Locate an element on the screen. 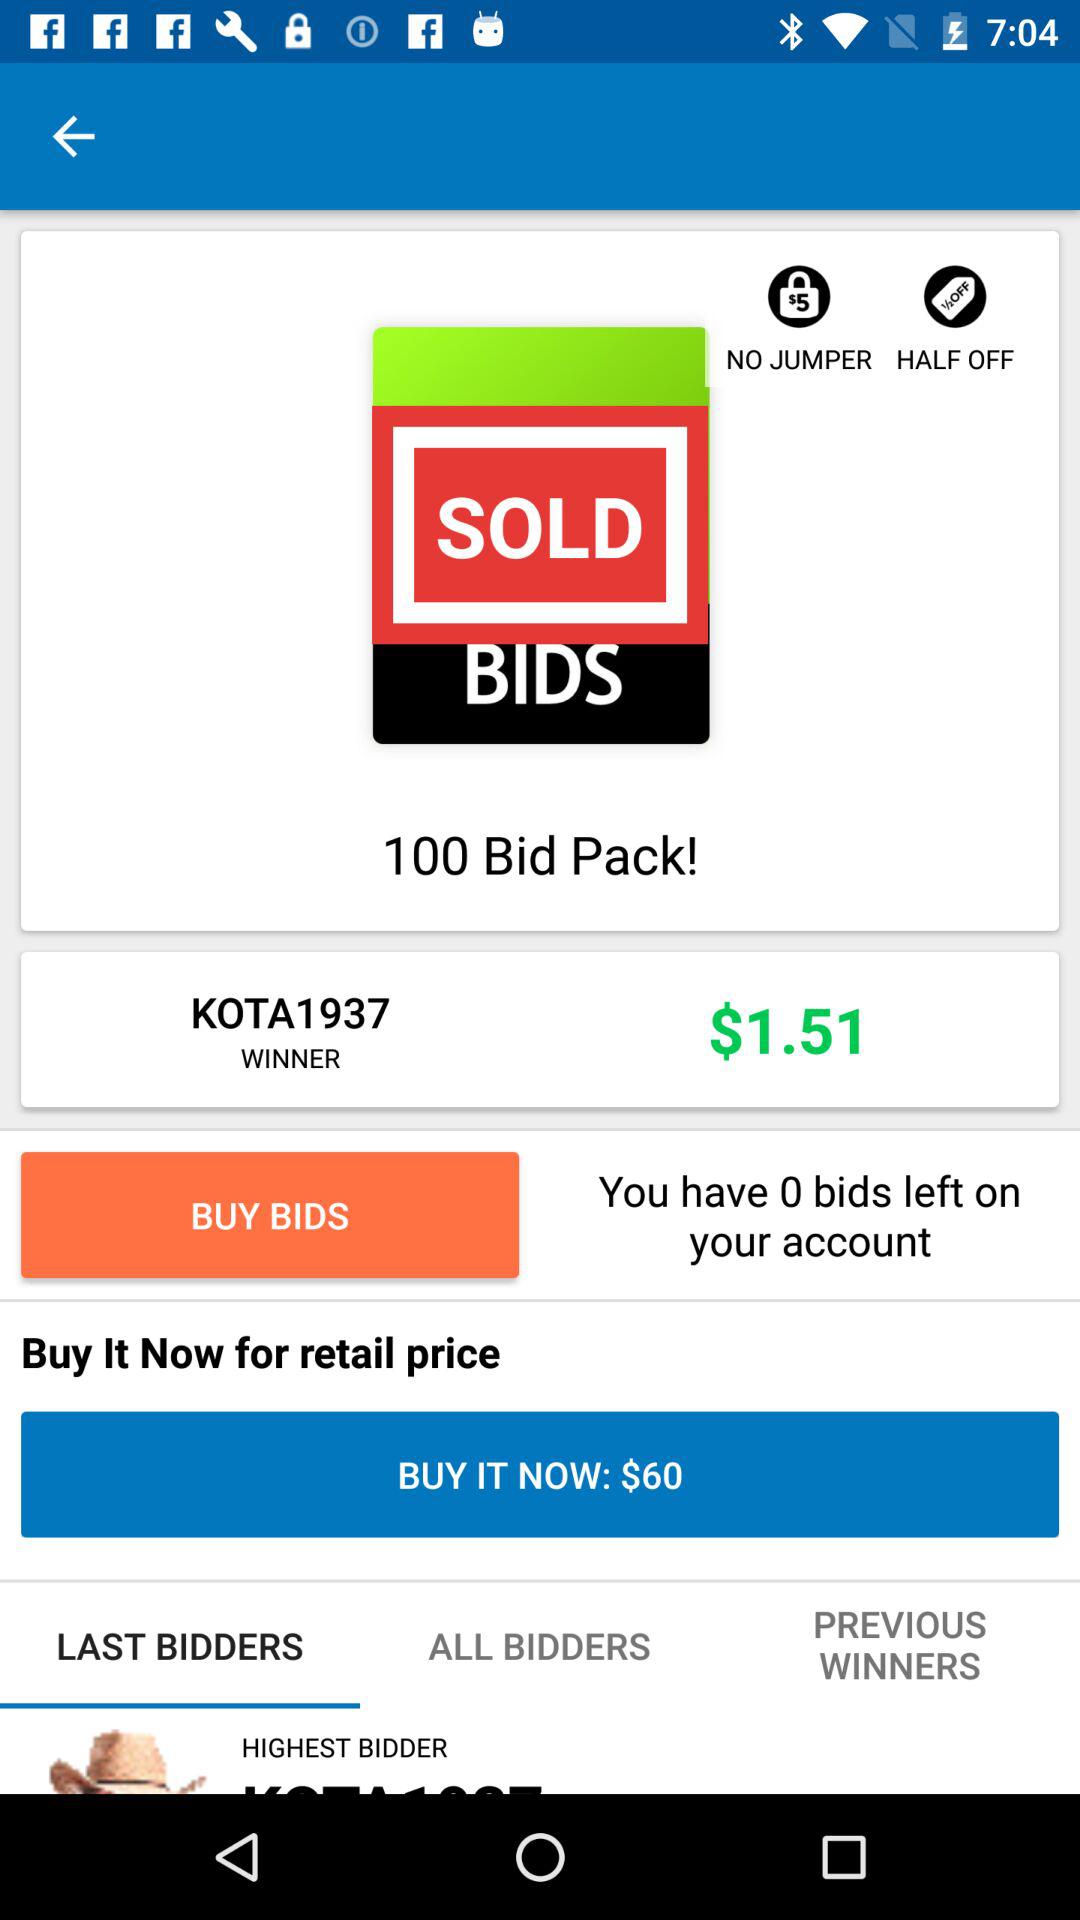 The image size is (1080, 1920). scroll until the buy bids is located at coordinates (270, 1214).